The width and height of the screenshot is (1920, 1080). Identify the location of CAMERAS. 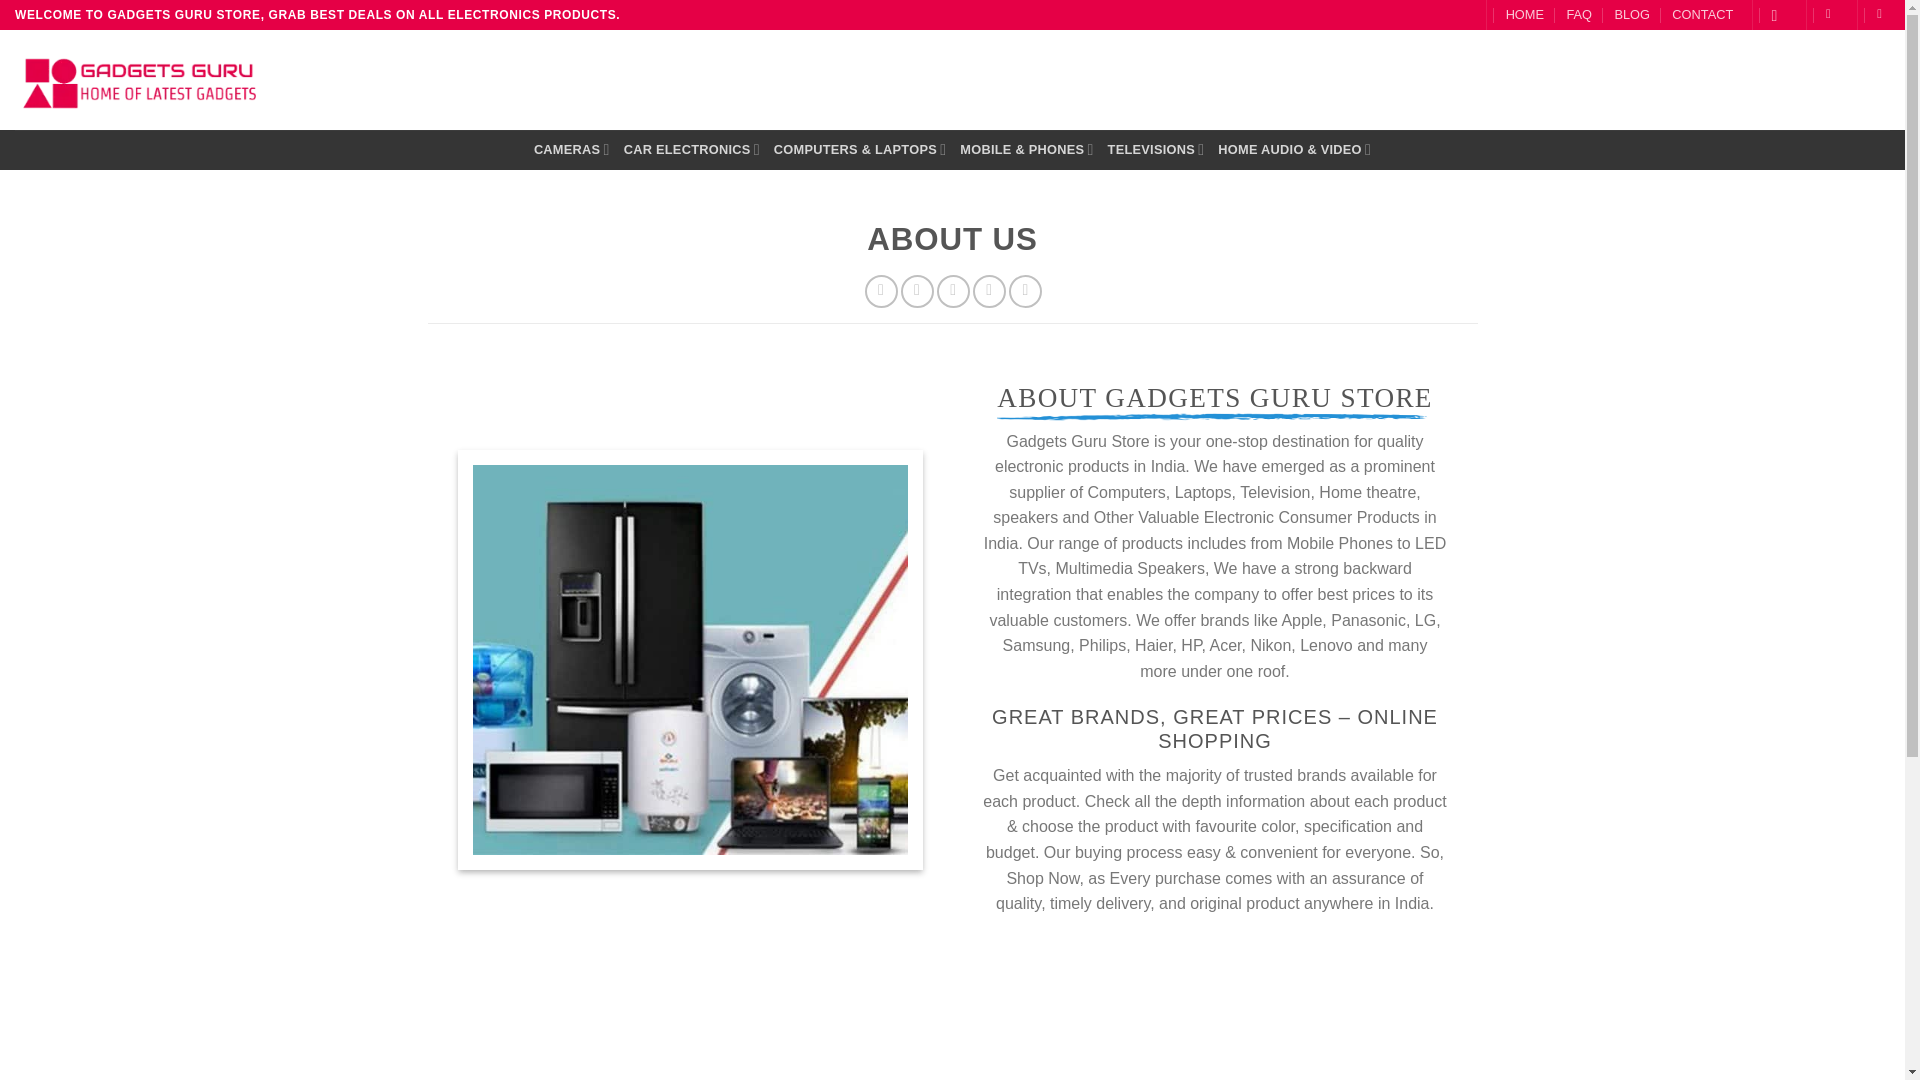
(572, 148).